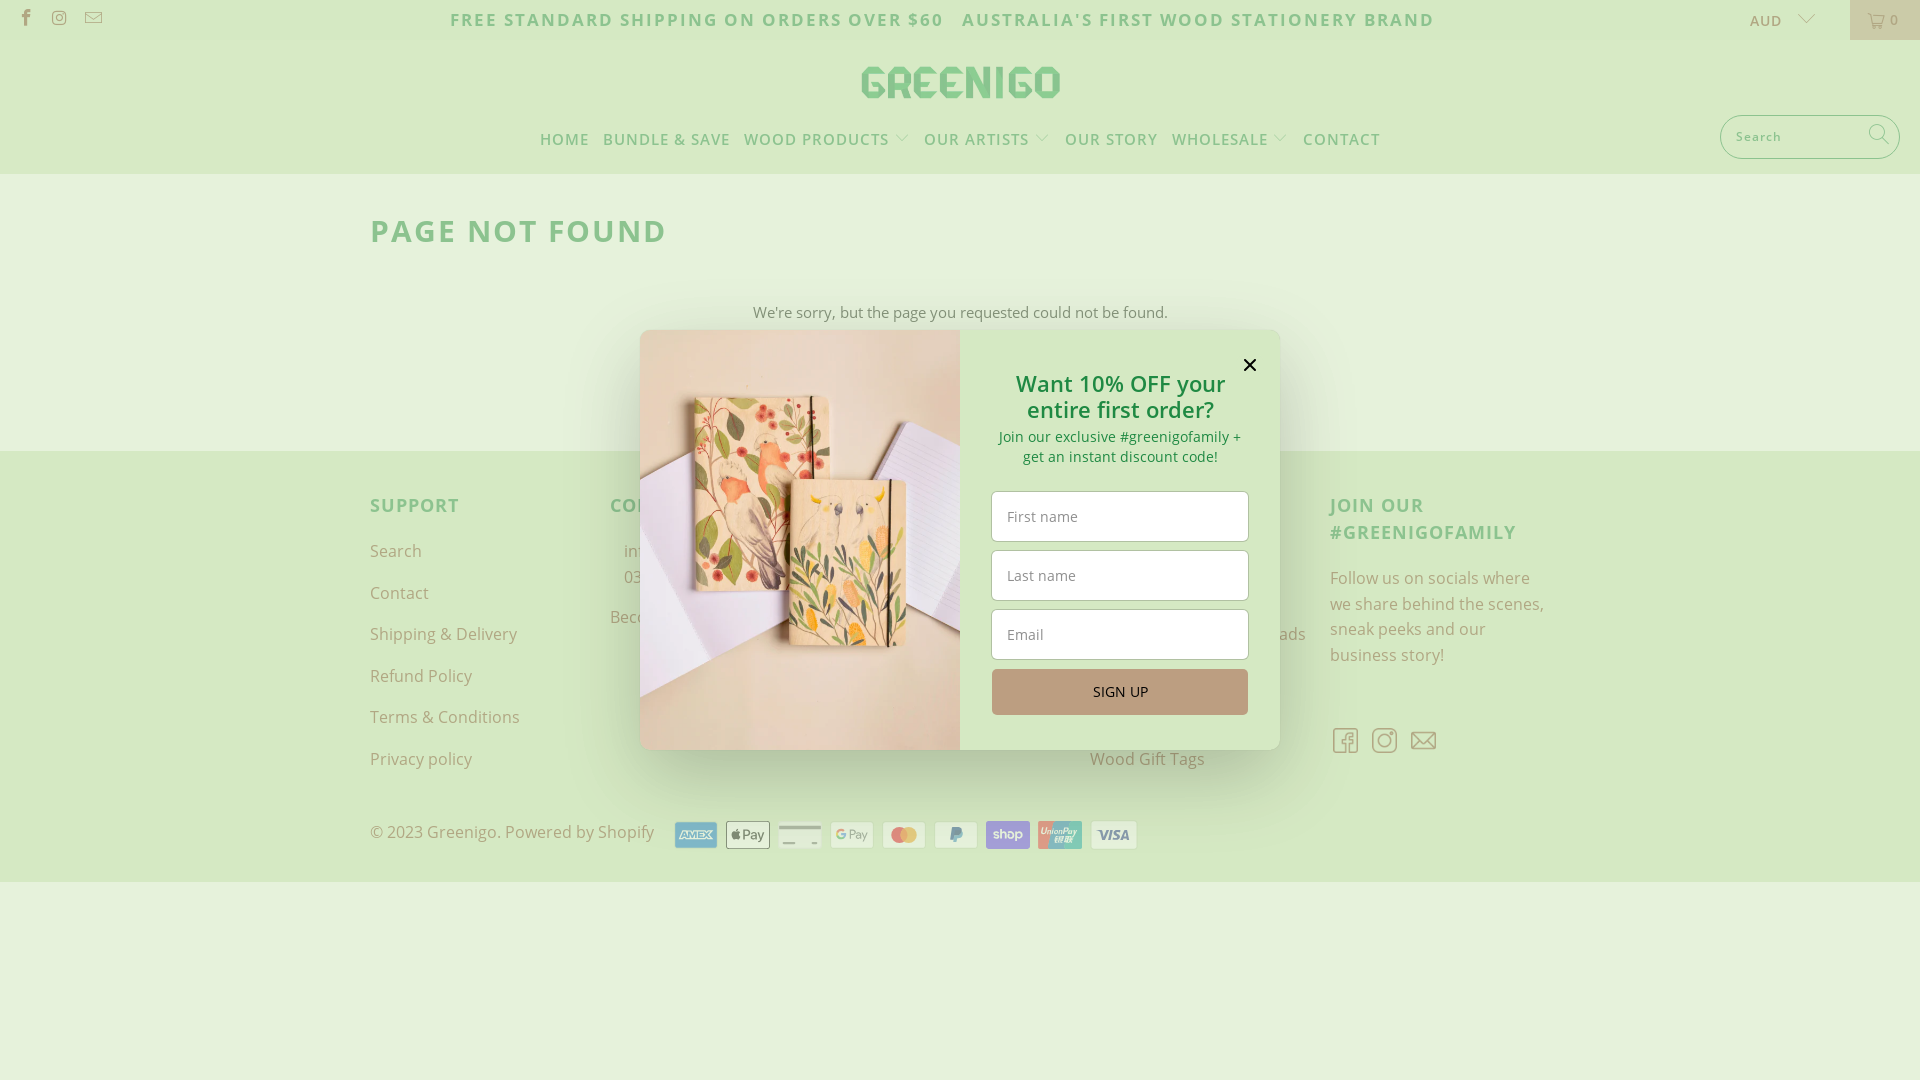 The image size is (1920, 1080). What do you see at coordinates (1172, 676) in the screenshot?
I see `Wood Greeting Cards` at bounding box center [1172, 676].